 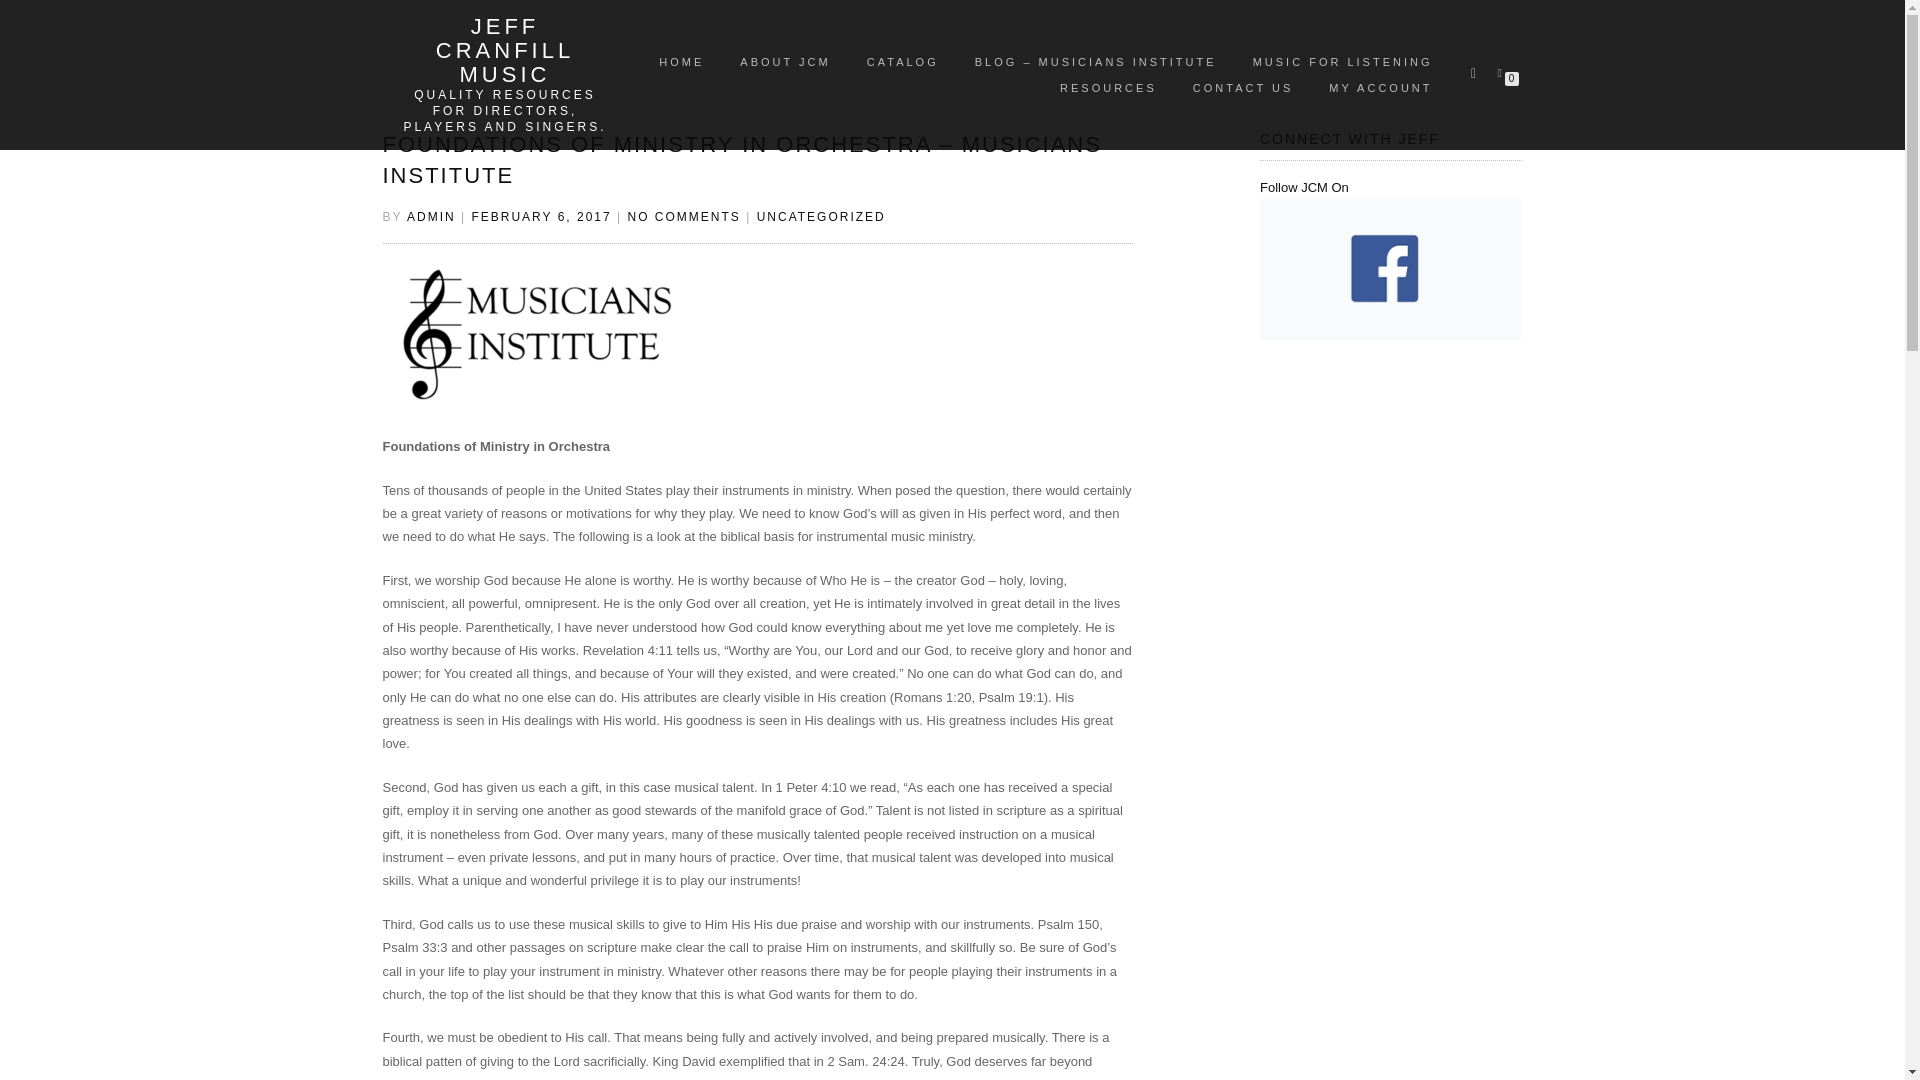 What do you see at coordinates (820, 216) in the screenshot?
I see `UNCATEGORIZED` at bounding box center [820, 216].